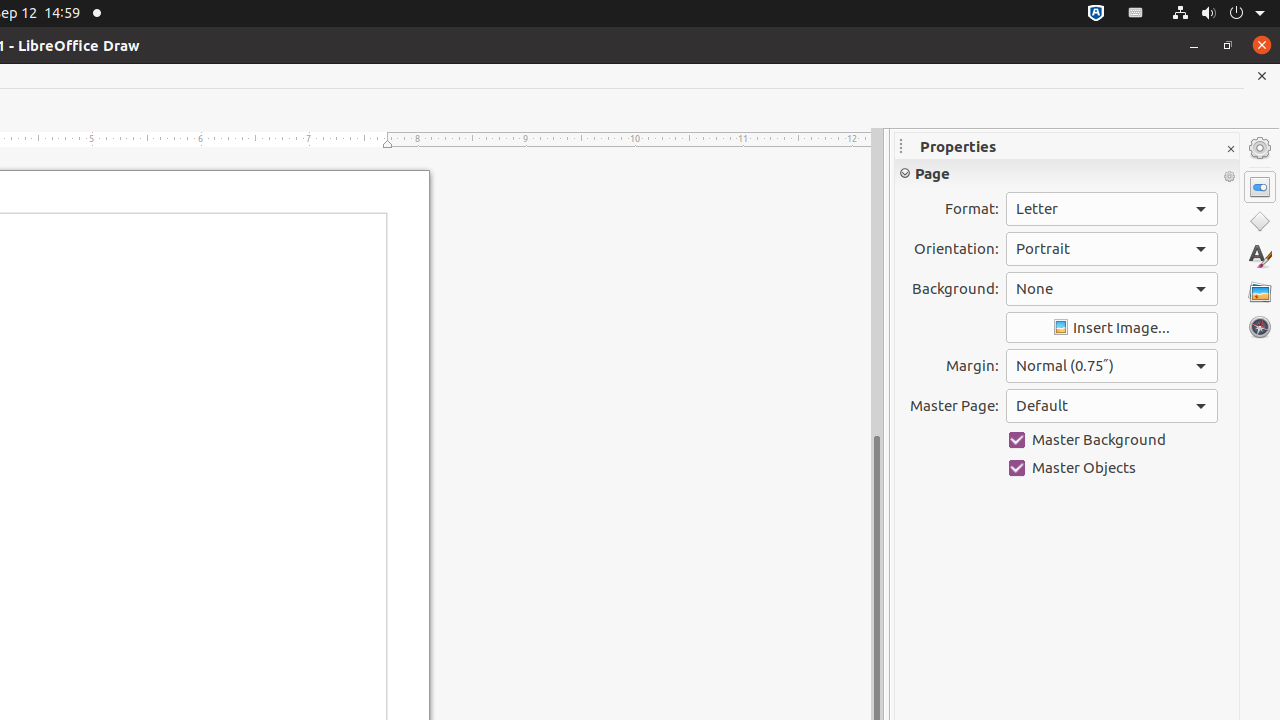  Describe the element at coordinates (1112, 289) in the screenshot. I see `Background:` at that location.